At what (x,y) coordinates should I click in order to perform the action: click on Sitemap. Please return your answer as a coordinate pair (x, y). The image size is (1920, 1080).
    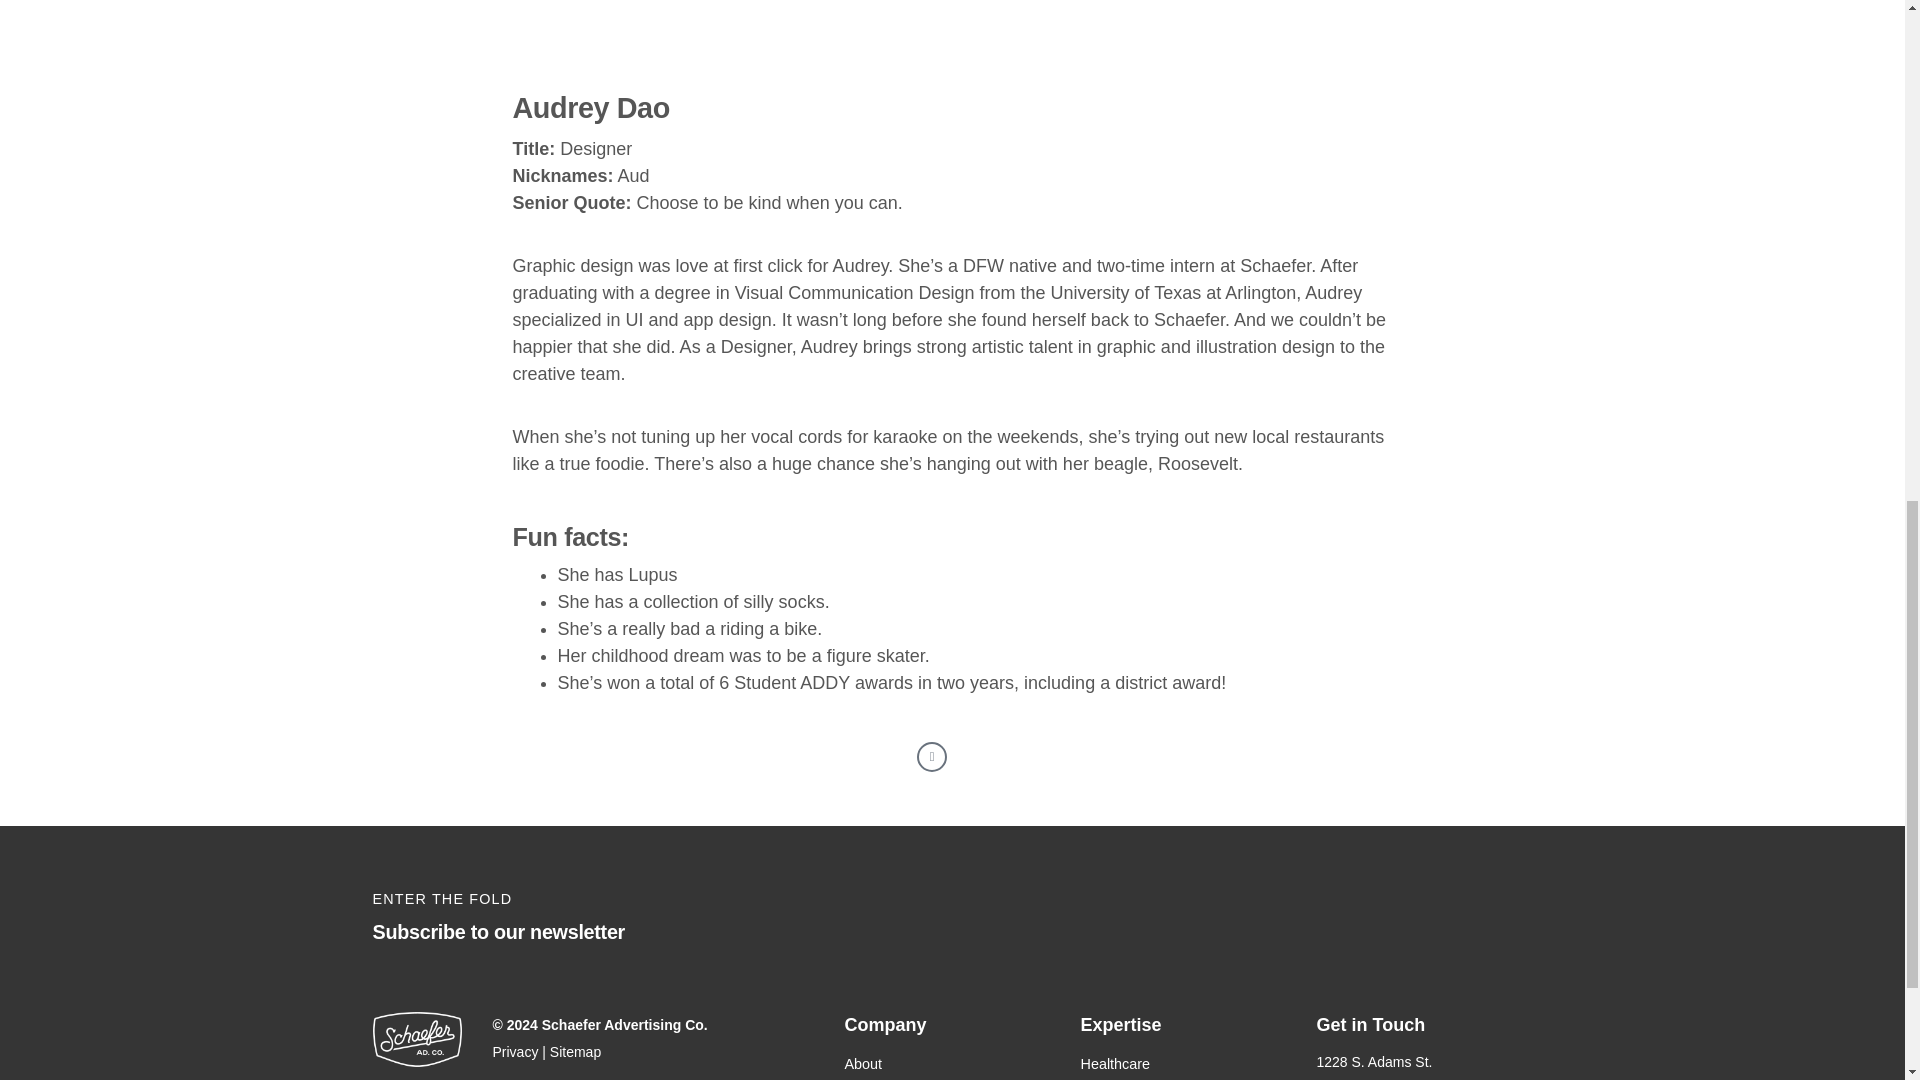
    Looking at the image, I should click on (574, 1052).